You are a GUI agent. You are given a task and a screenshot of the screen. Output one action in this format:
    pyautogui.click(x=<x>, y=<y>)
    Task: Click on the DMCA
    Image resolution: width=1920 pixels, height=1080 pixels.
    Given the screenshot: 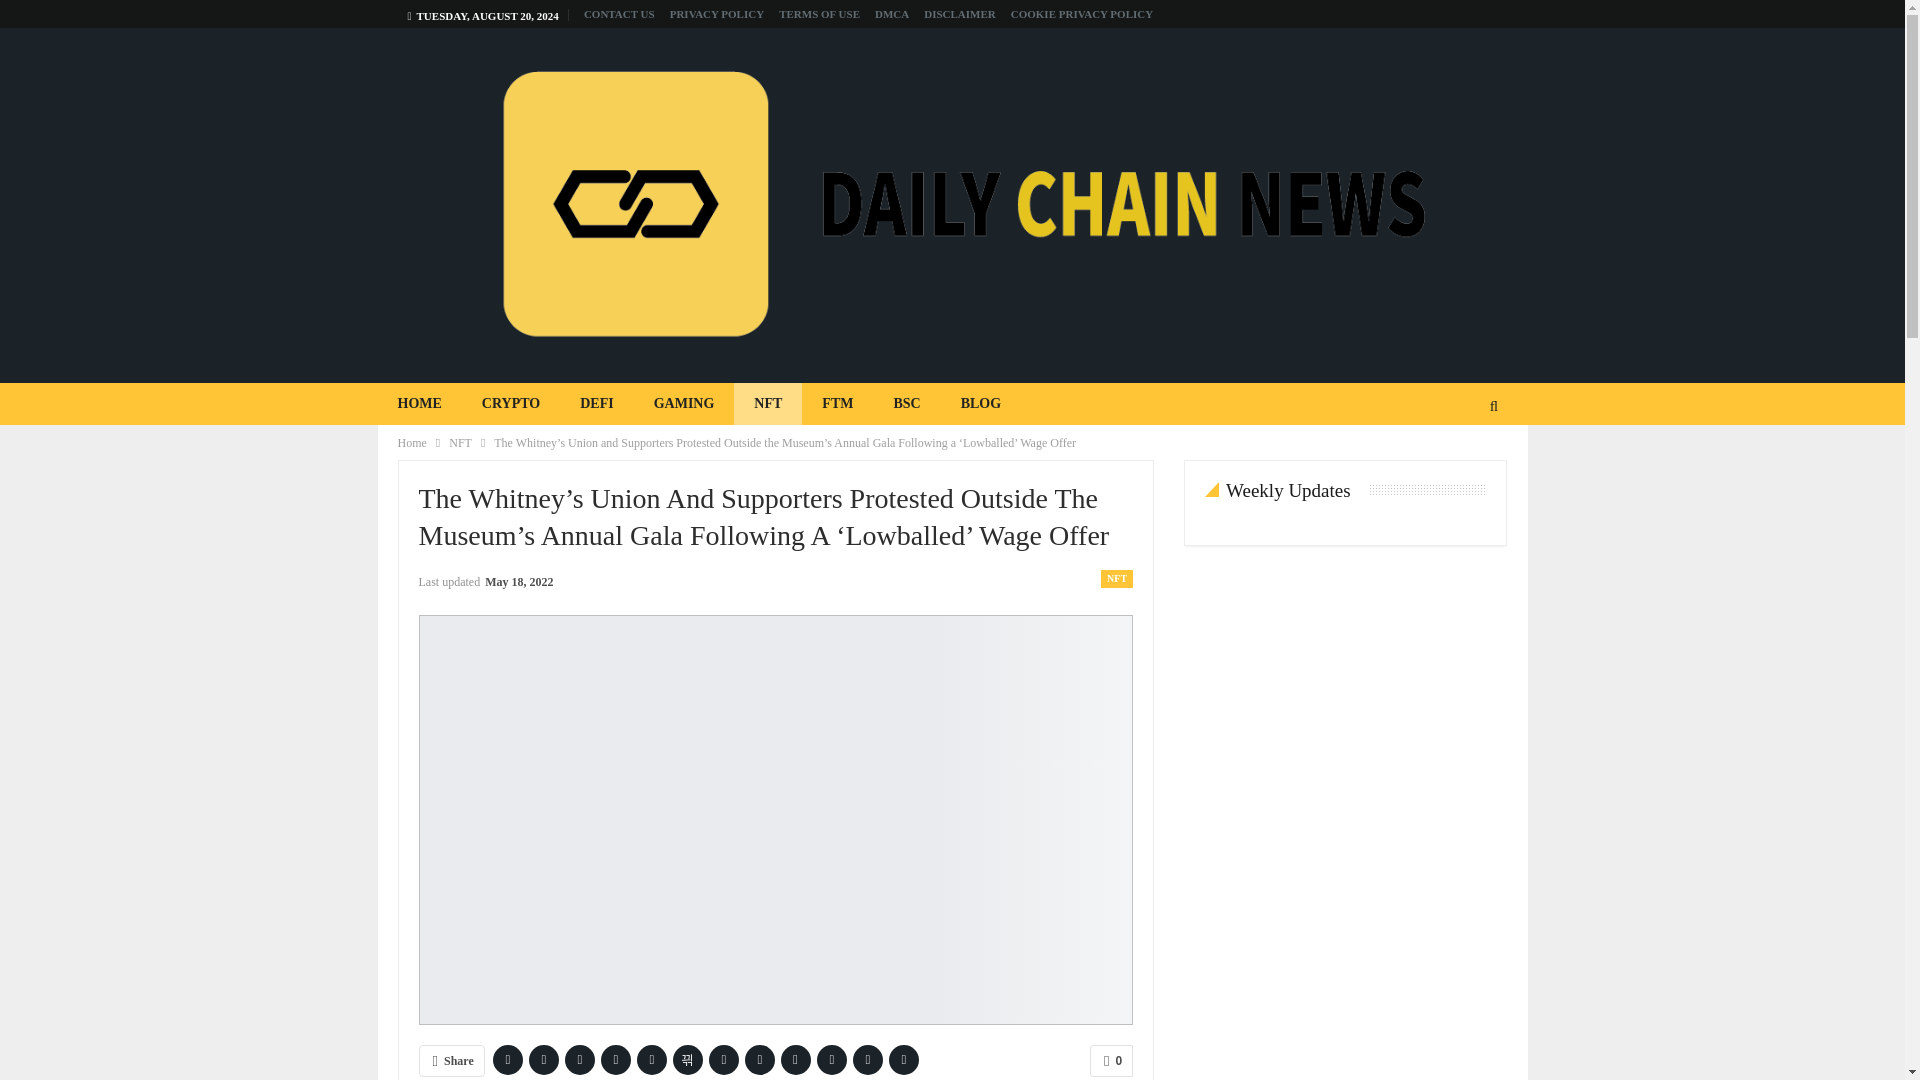 What is the action you would take?
    pyautogui.click(x=892, y=14)
    